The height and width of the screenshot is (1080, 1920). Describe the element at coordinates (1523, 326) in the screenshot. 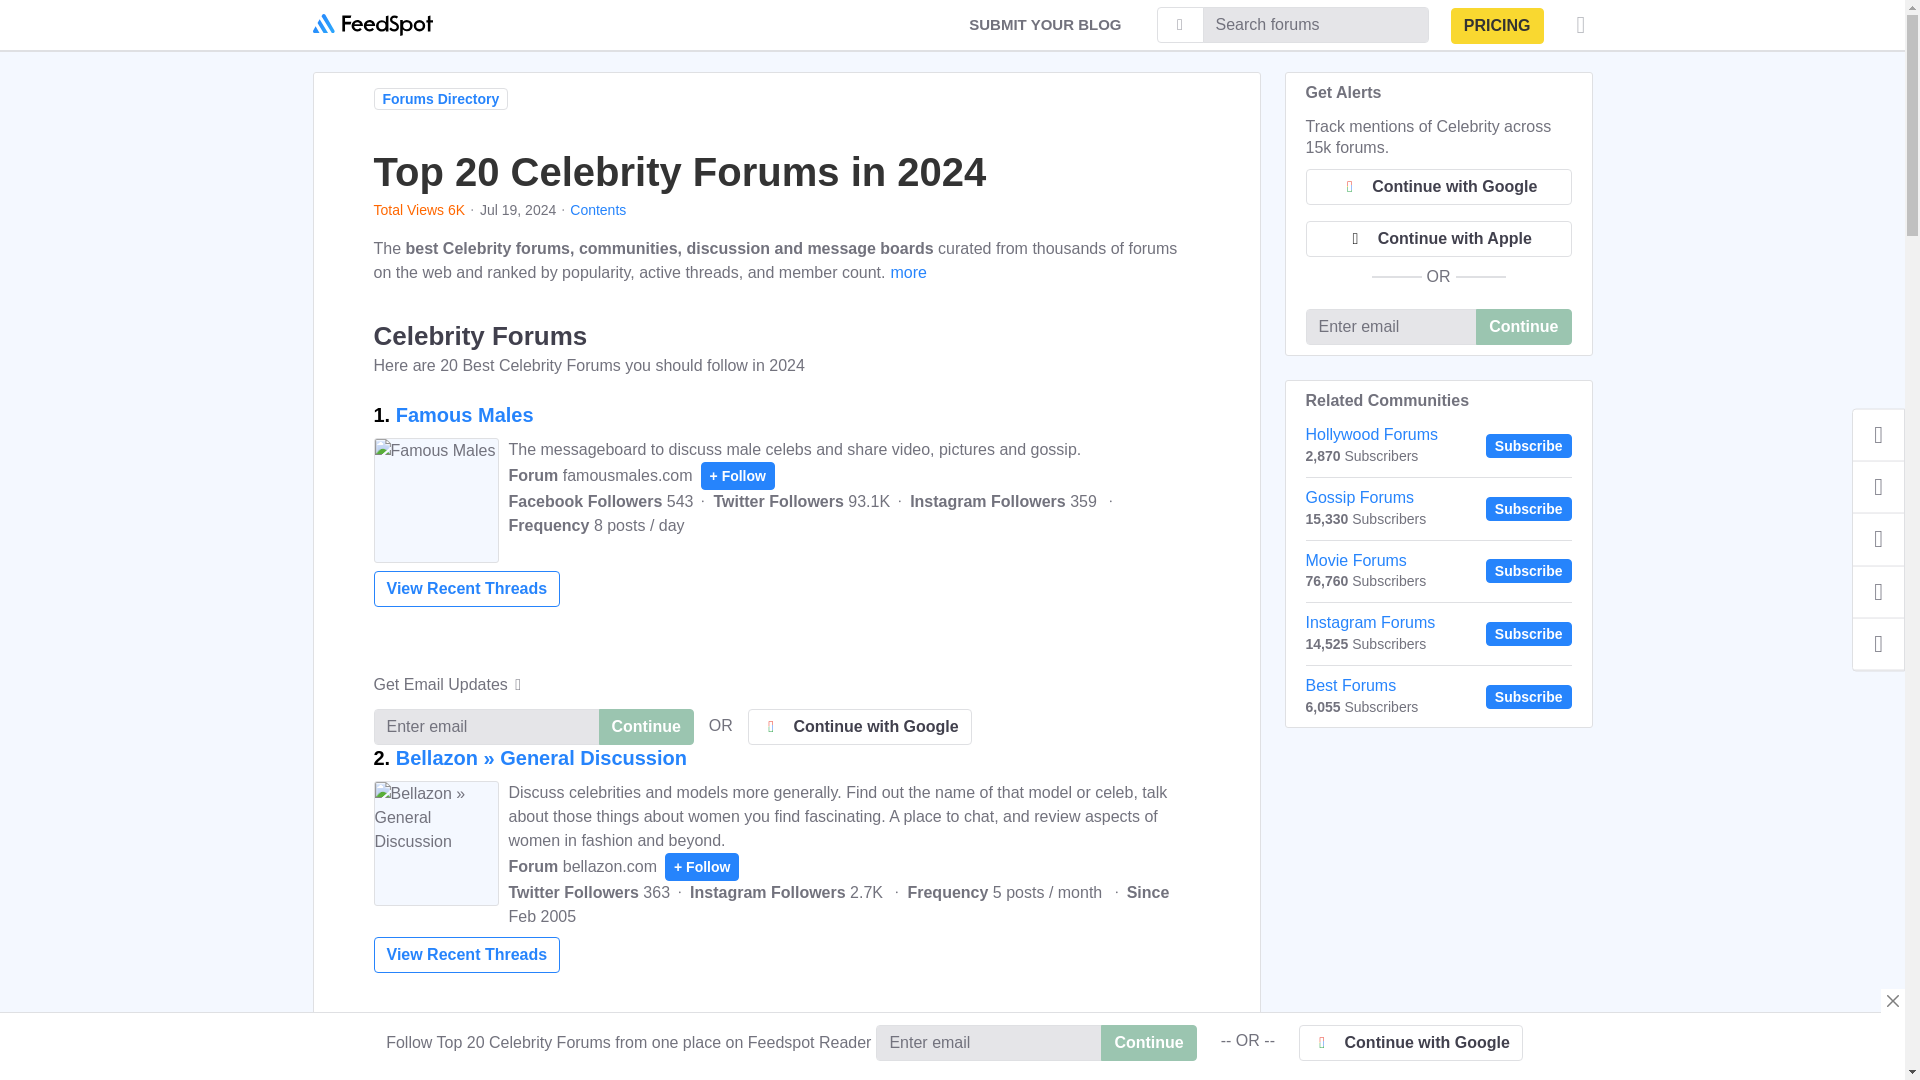

I see `Continue` at that location.